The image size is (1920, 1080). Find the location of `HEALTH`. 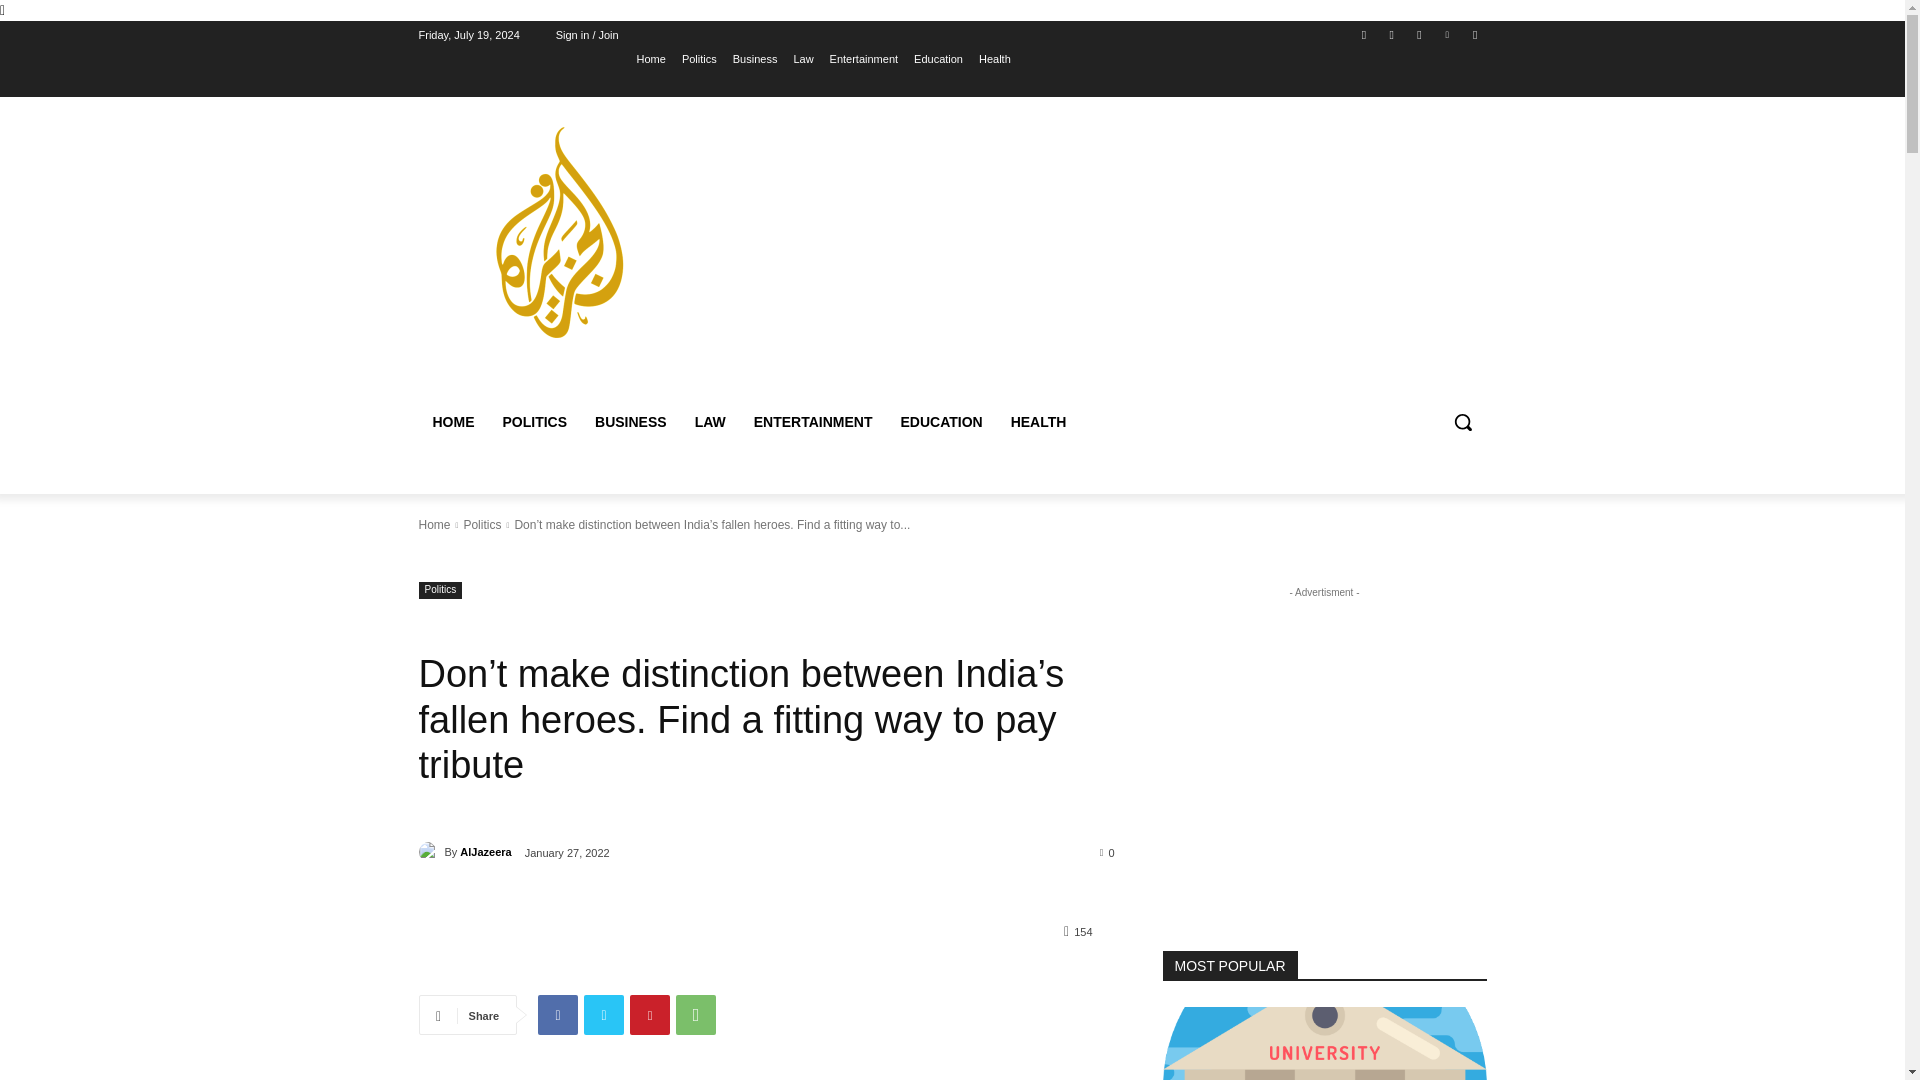

HEALTH is located at coordinates (1038, 422).